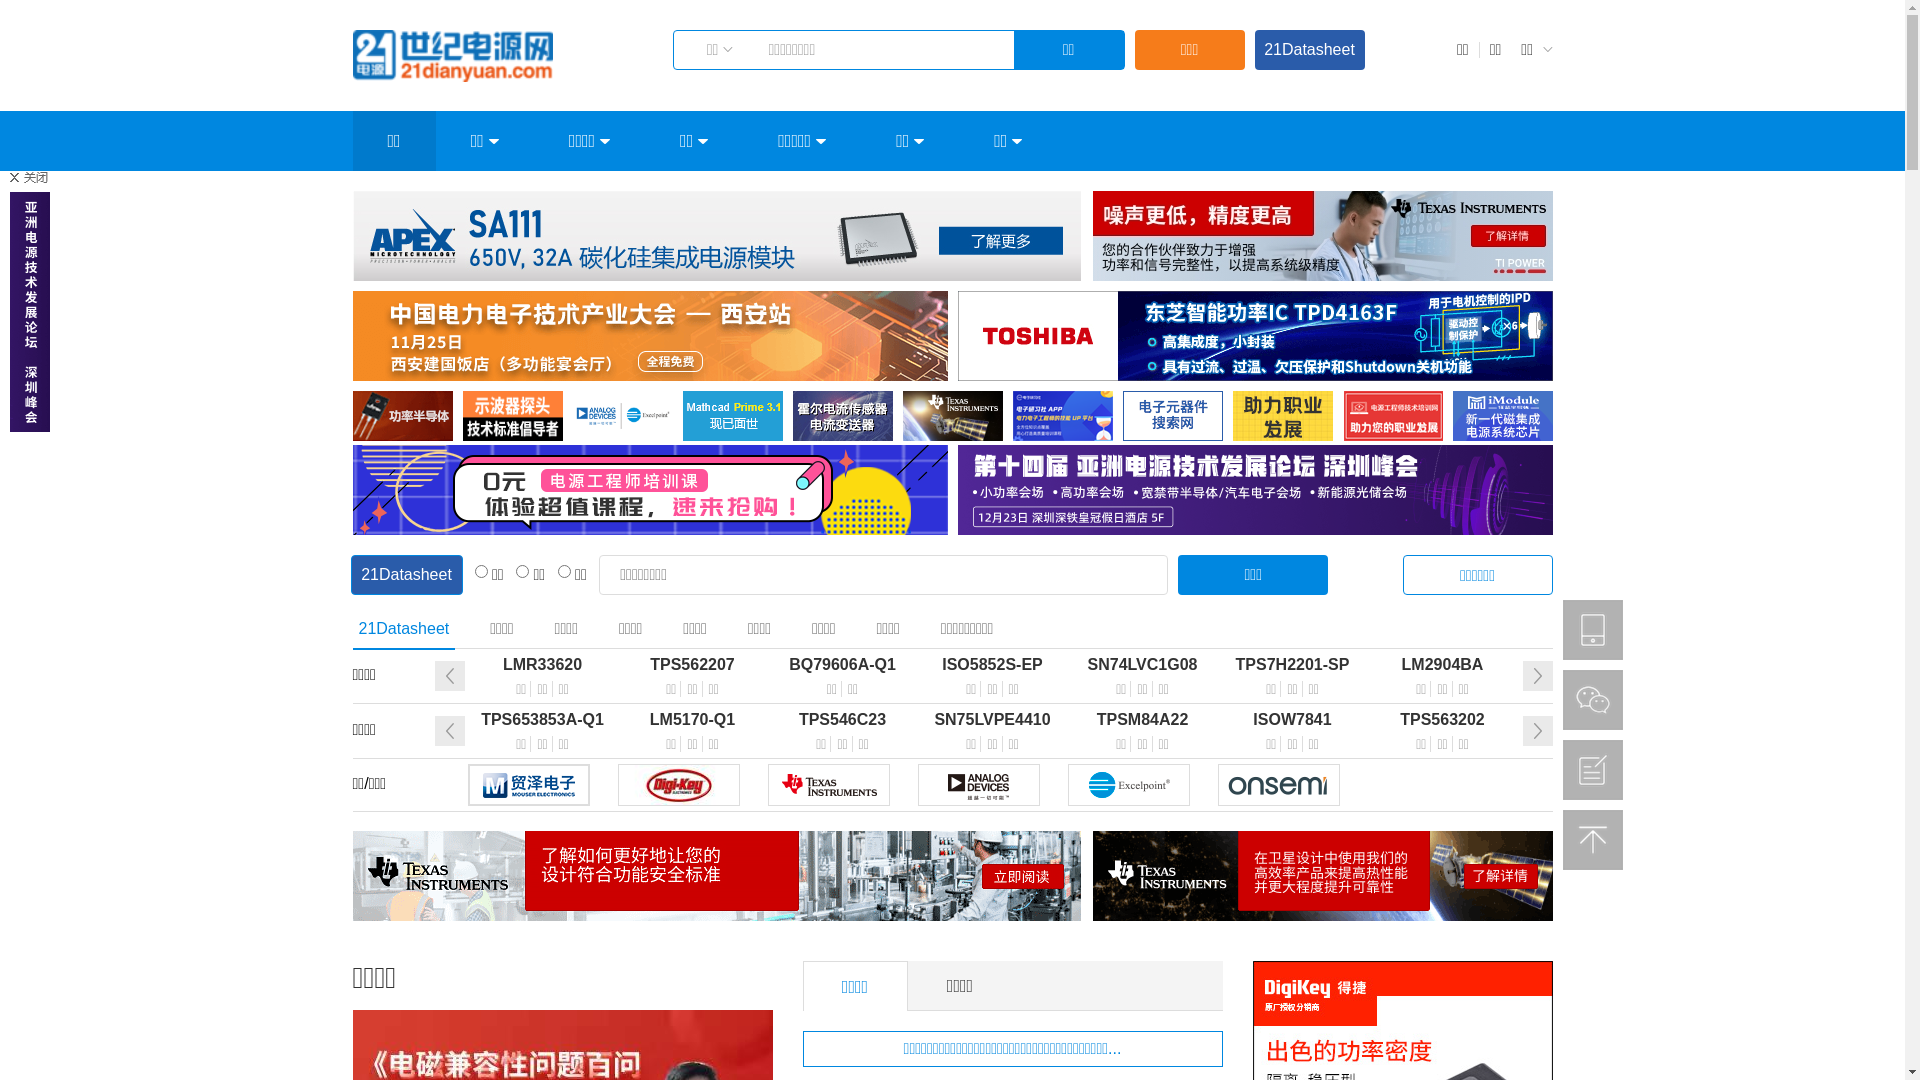 The height and width of the screenshot is (1080, 1920). Describe the element at coordinates (406, 575) in the screenshot. I see `21Datasheet` at that location.